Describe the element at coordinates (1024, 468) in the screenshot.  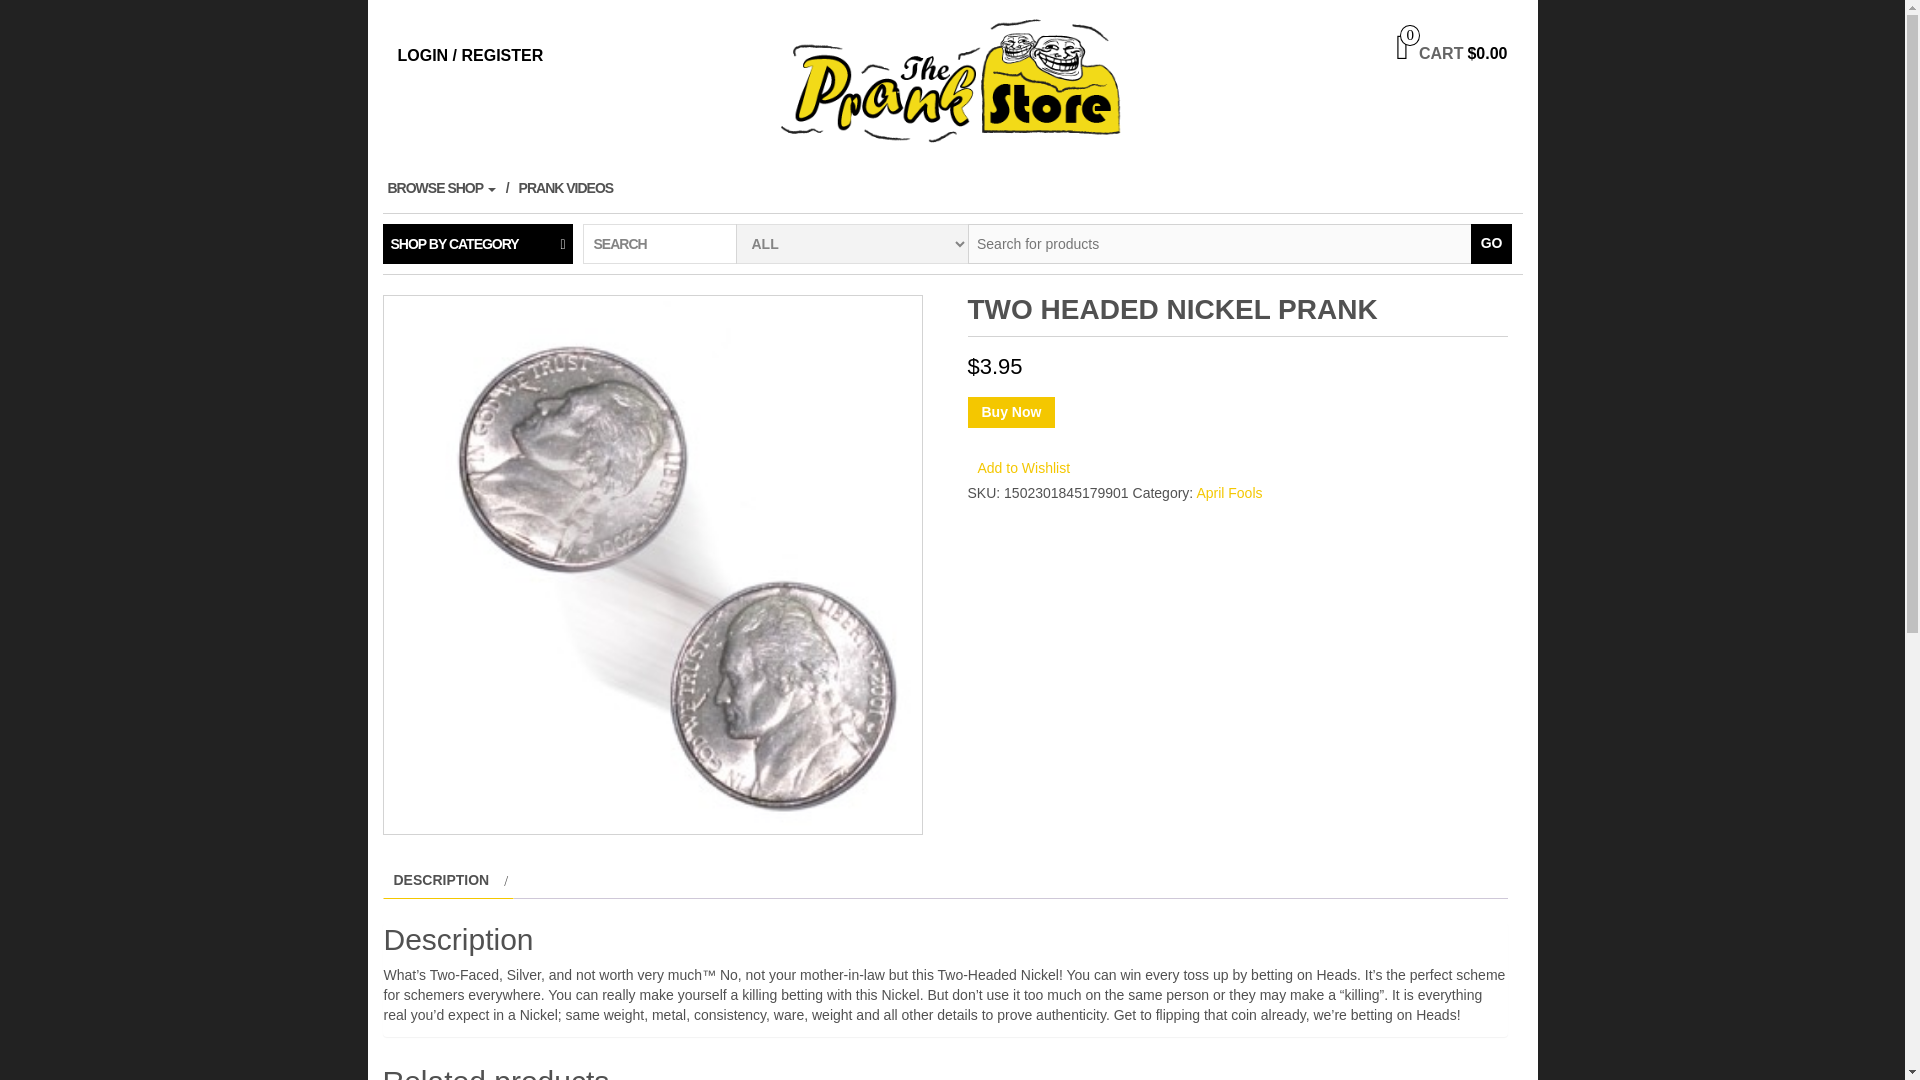
I see `Add to Wishlist` at that location.